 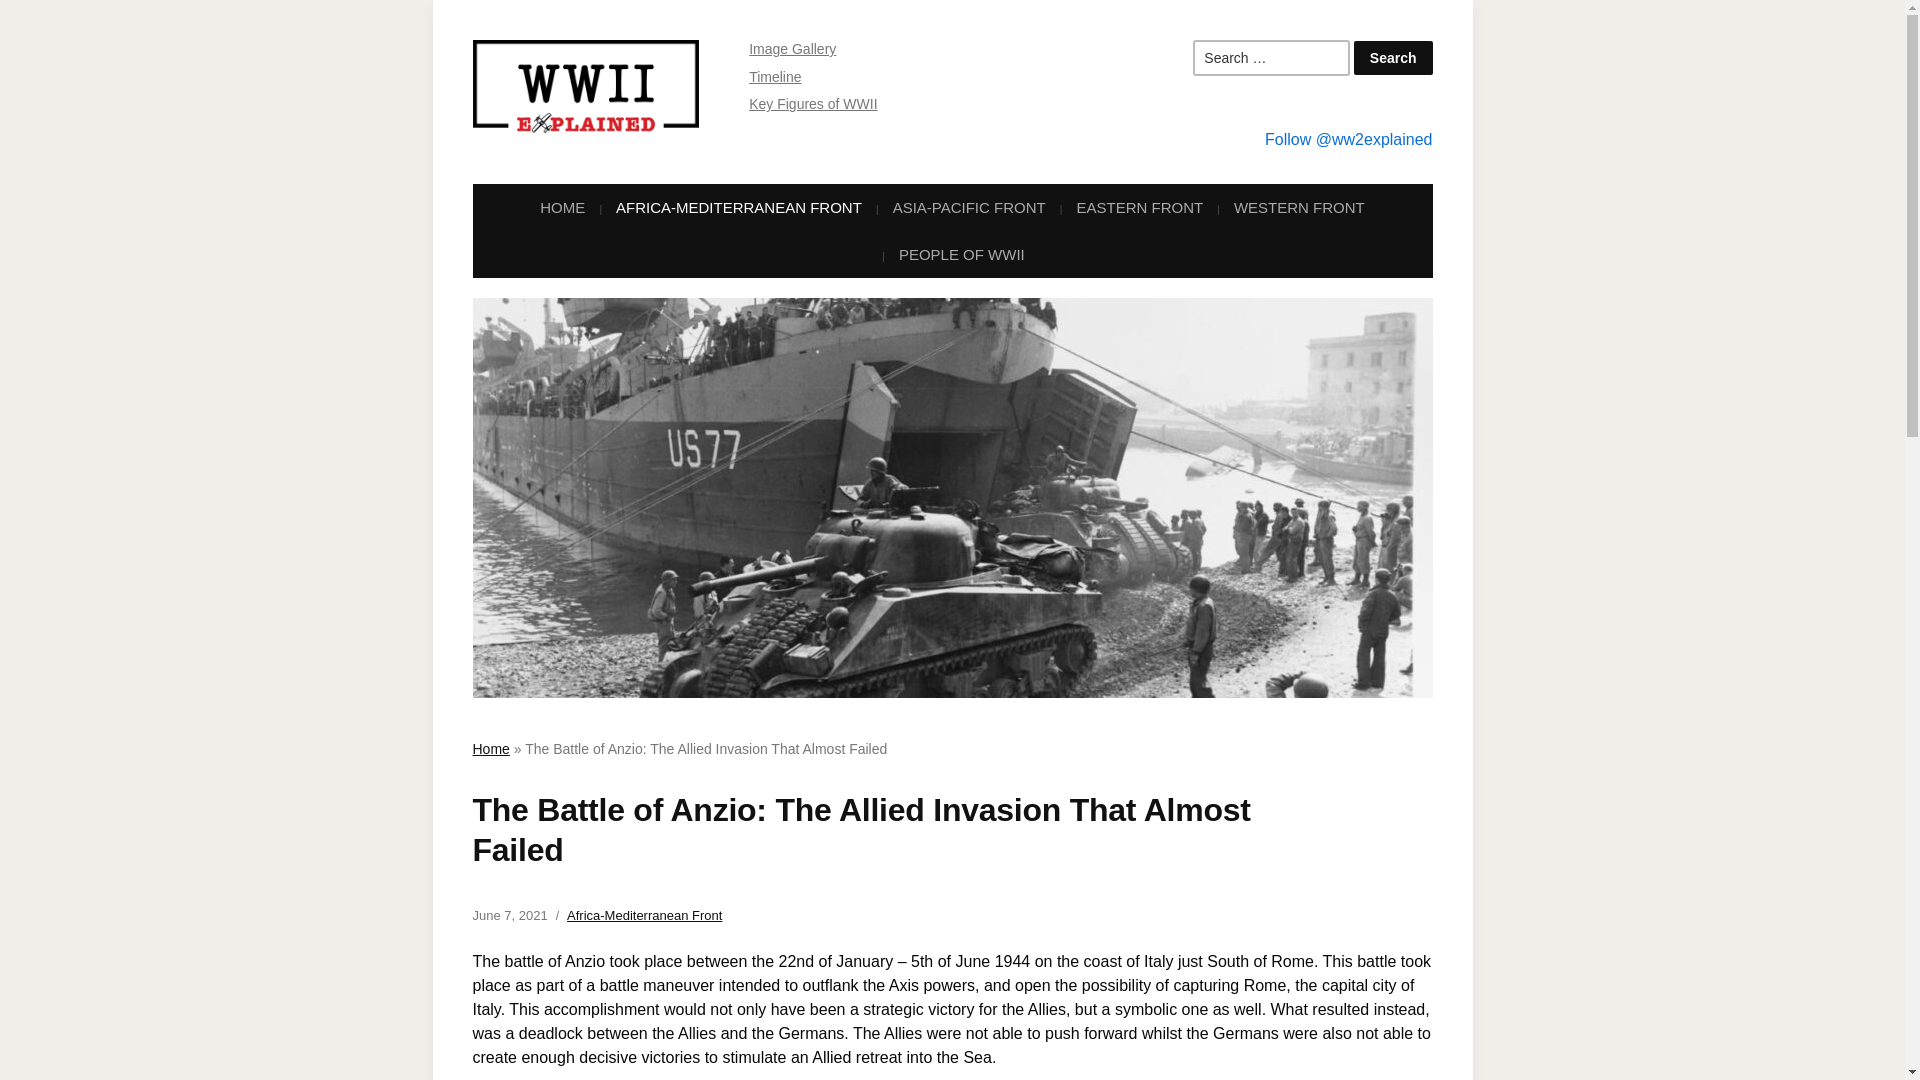 I want to click on HOME, so click(x=562, y=207).